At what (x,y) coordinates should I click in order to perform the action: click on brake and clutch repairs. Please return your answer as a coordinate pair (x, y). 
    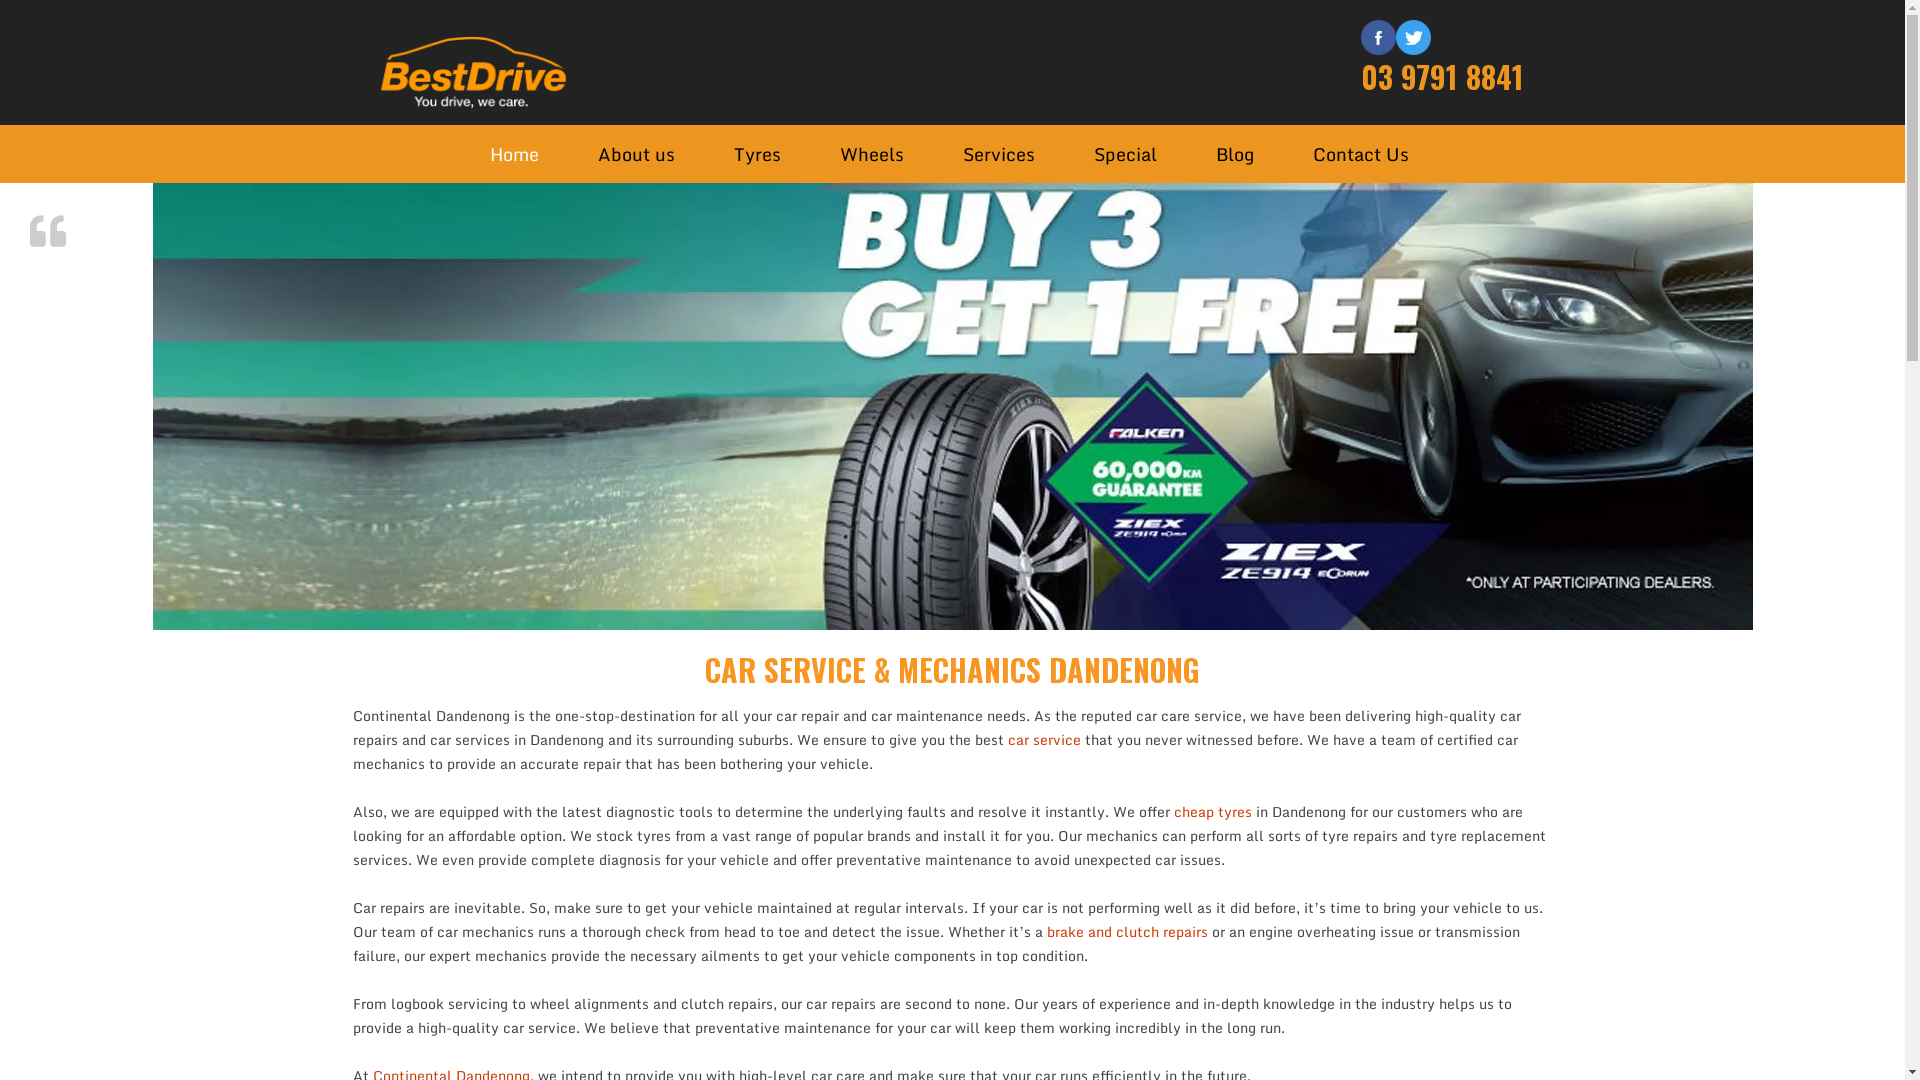
    Looking at the image, I should click on (1126, 932).